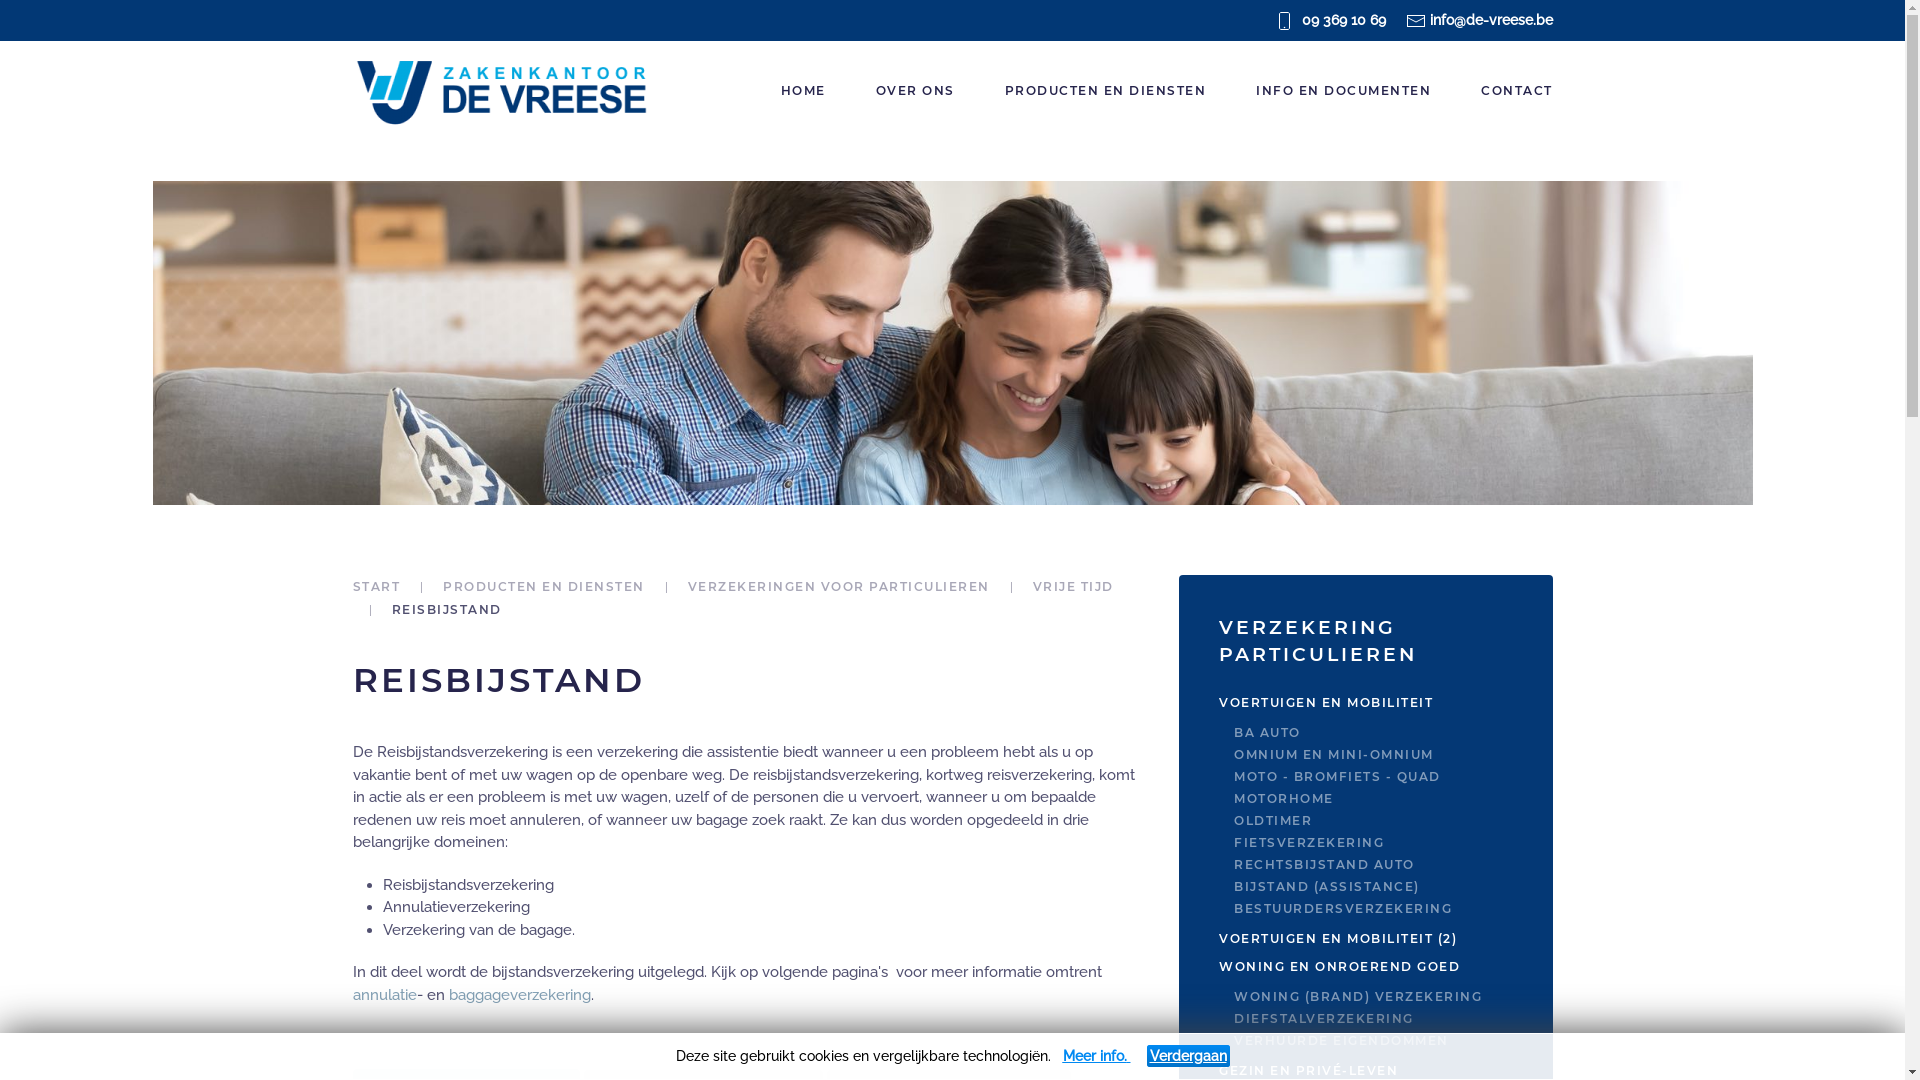 The height and width of the screenshot is (1080, 1920). What do you see at coordinates (1393, 733) in the screenshot?
I see `BA AUTO` at bounding box center [1393, 733].